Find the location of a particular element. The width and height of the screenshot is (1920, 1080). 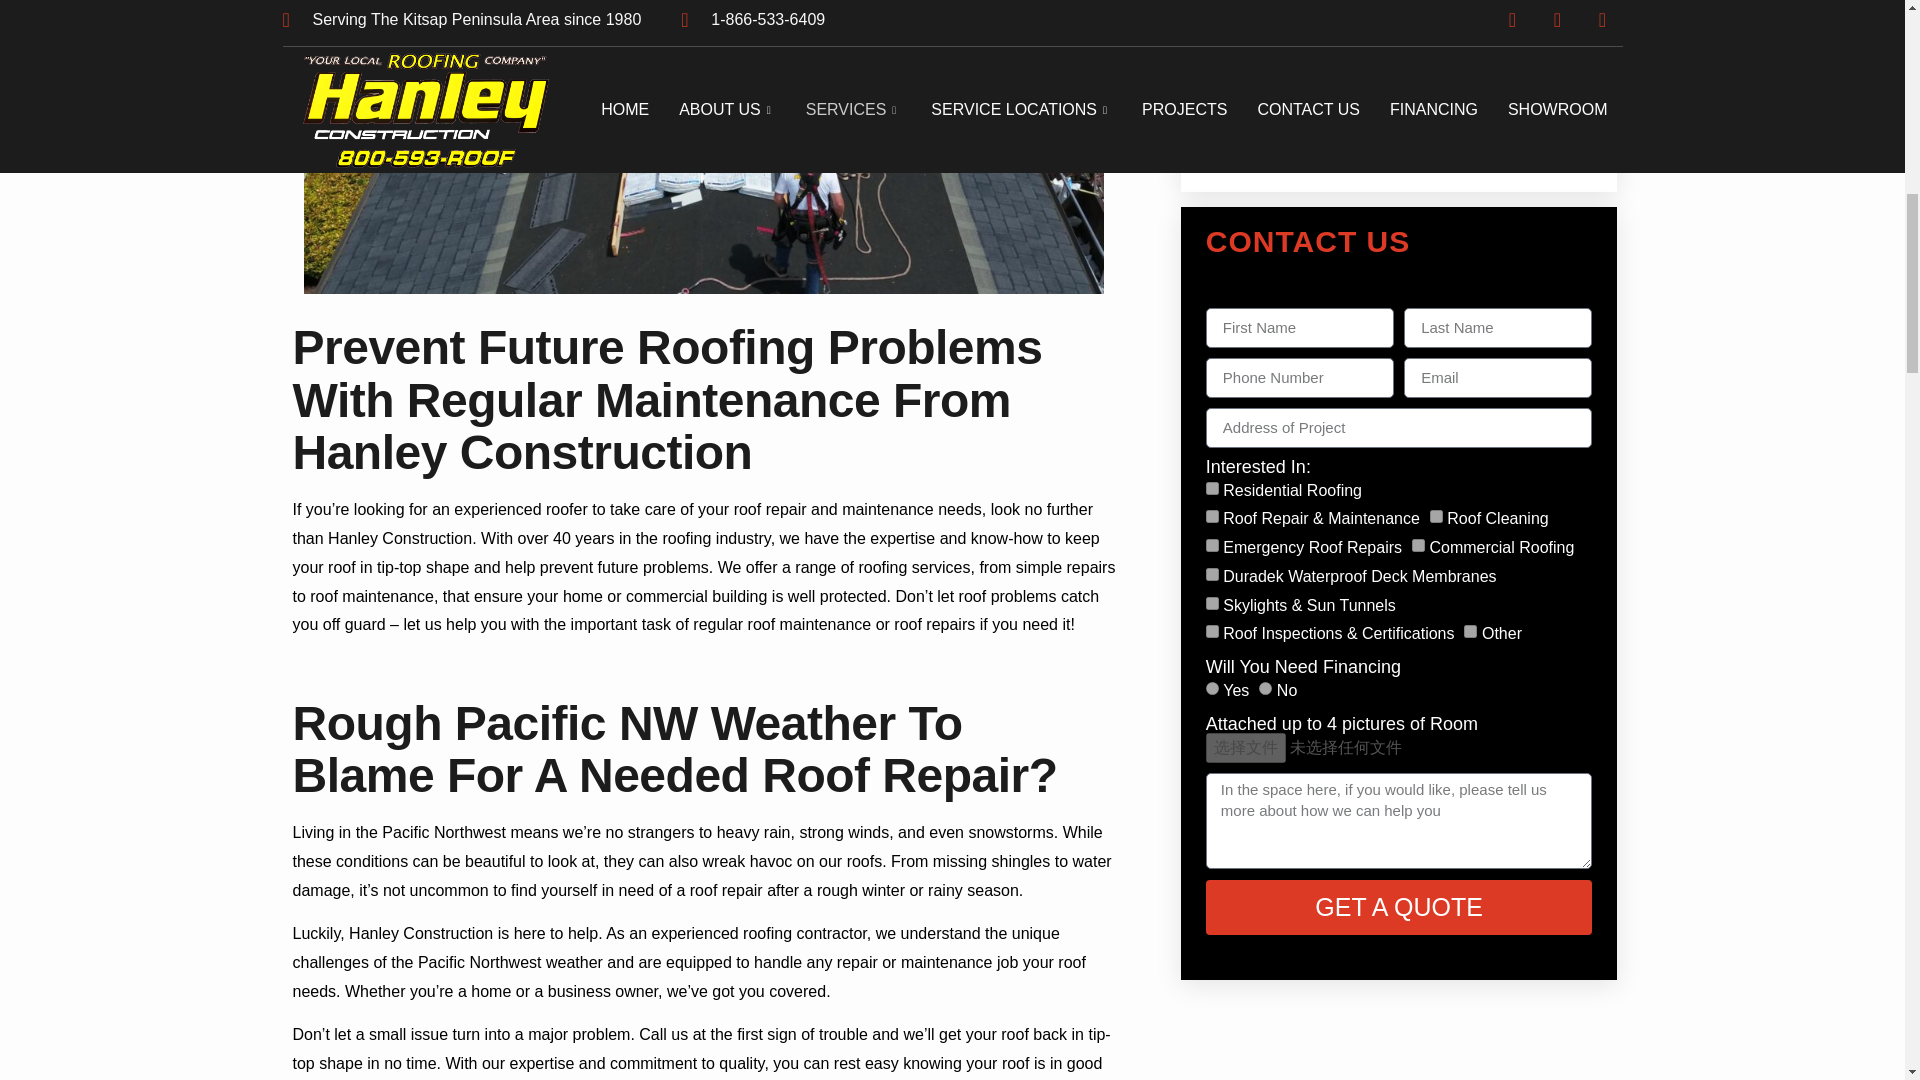

Duradek Waterproof Deck Membranes is located at coordinates (1212, 574).